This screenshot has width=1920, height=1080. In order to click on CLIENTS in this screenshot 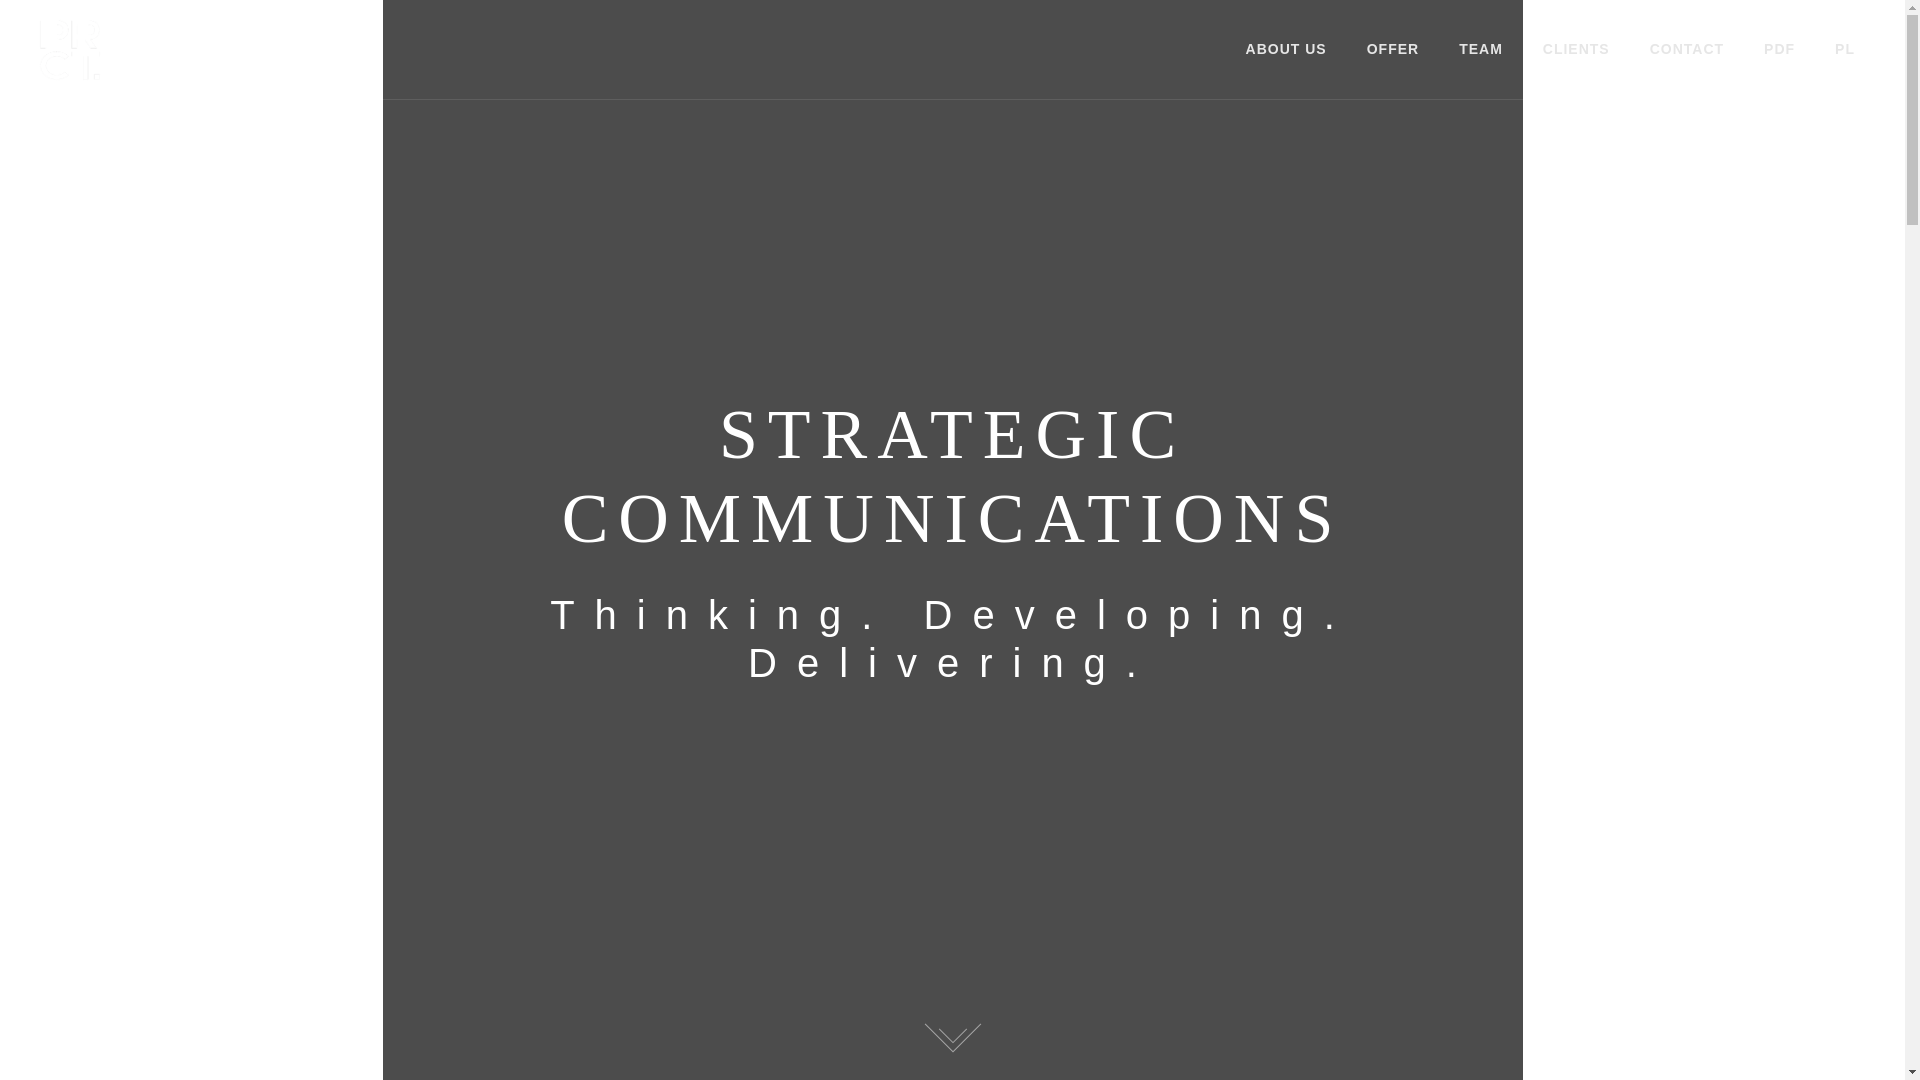, I will do `click(1576, 48)`.